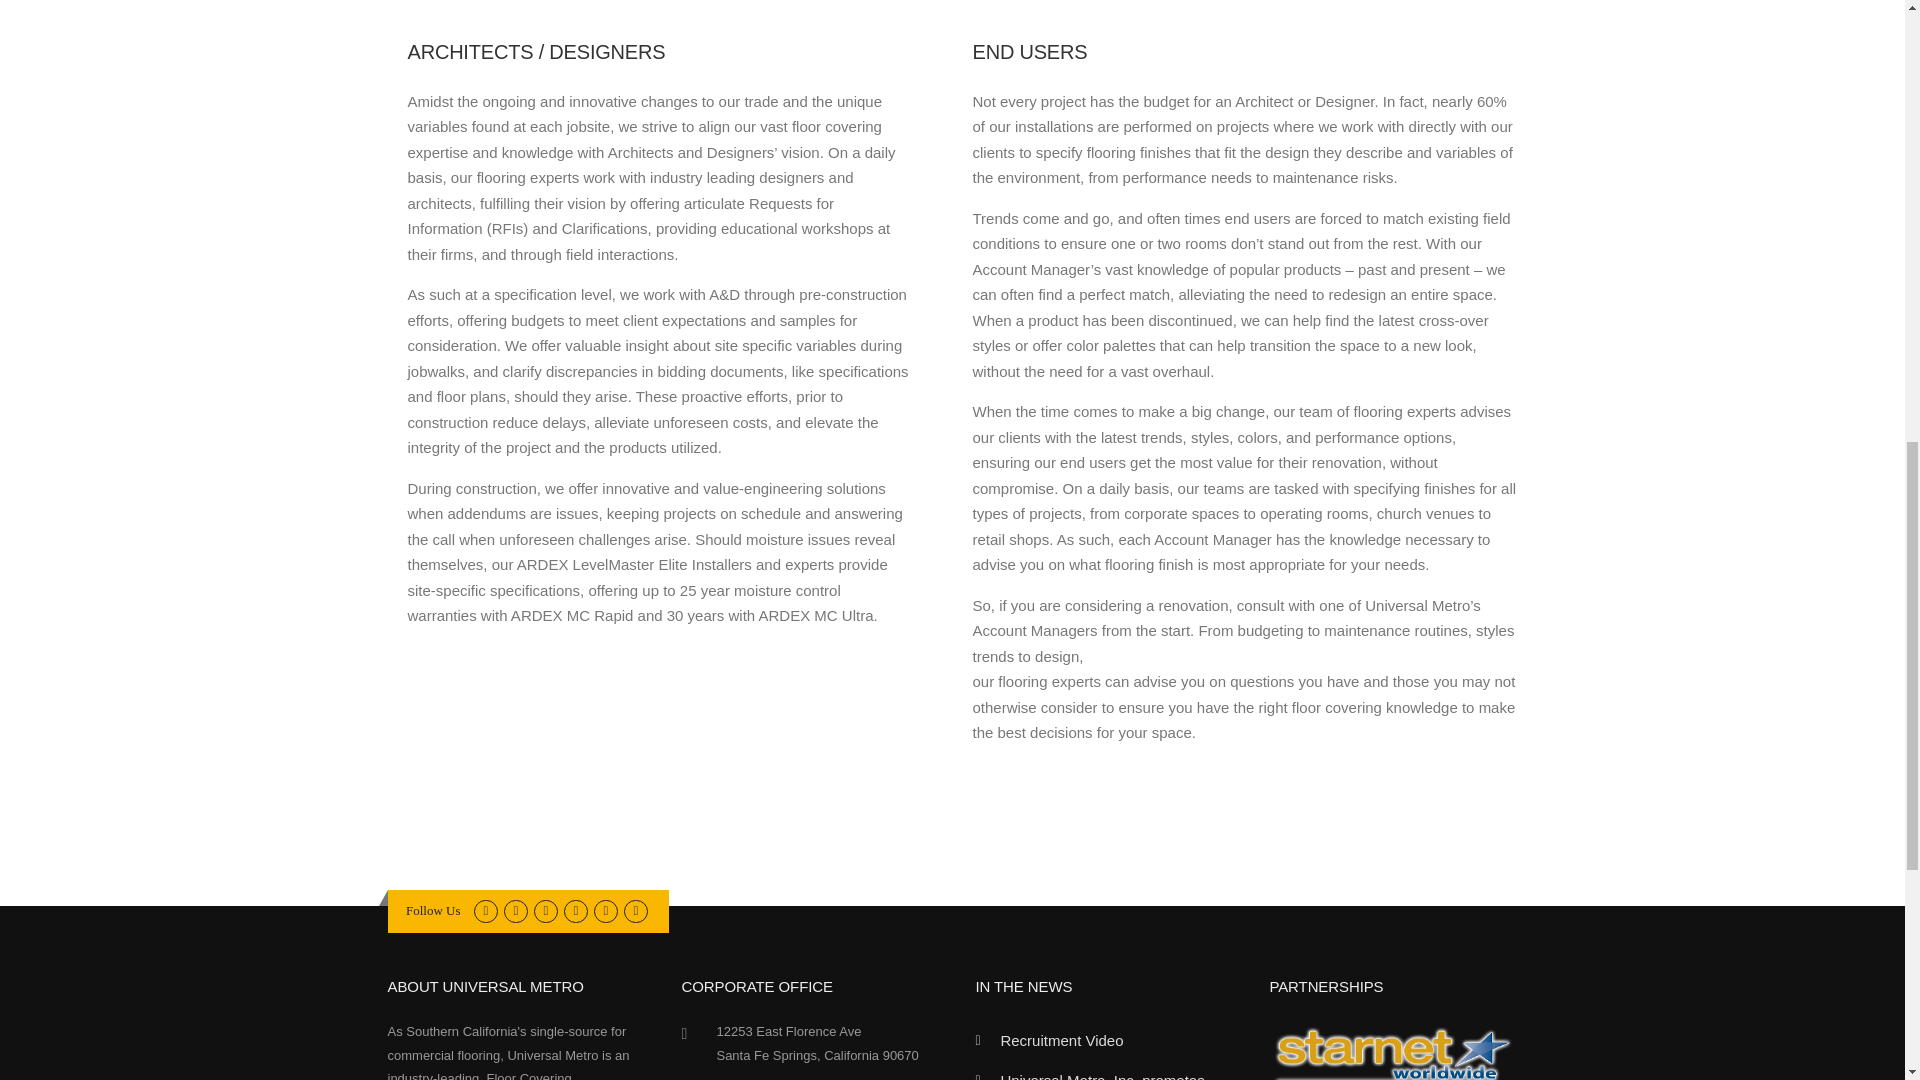 The width and height of the screenshot is (1920, 1080). I want to click on Facebook, so click(514, 910).